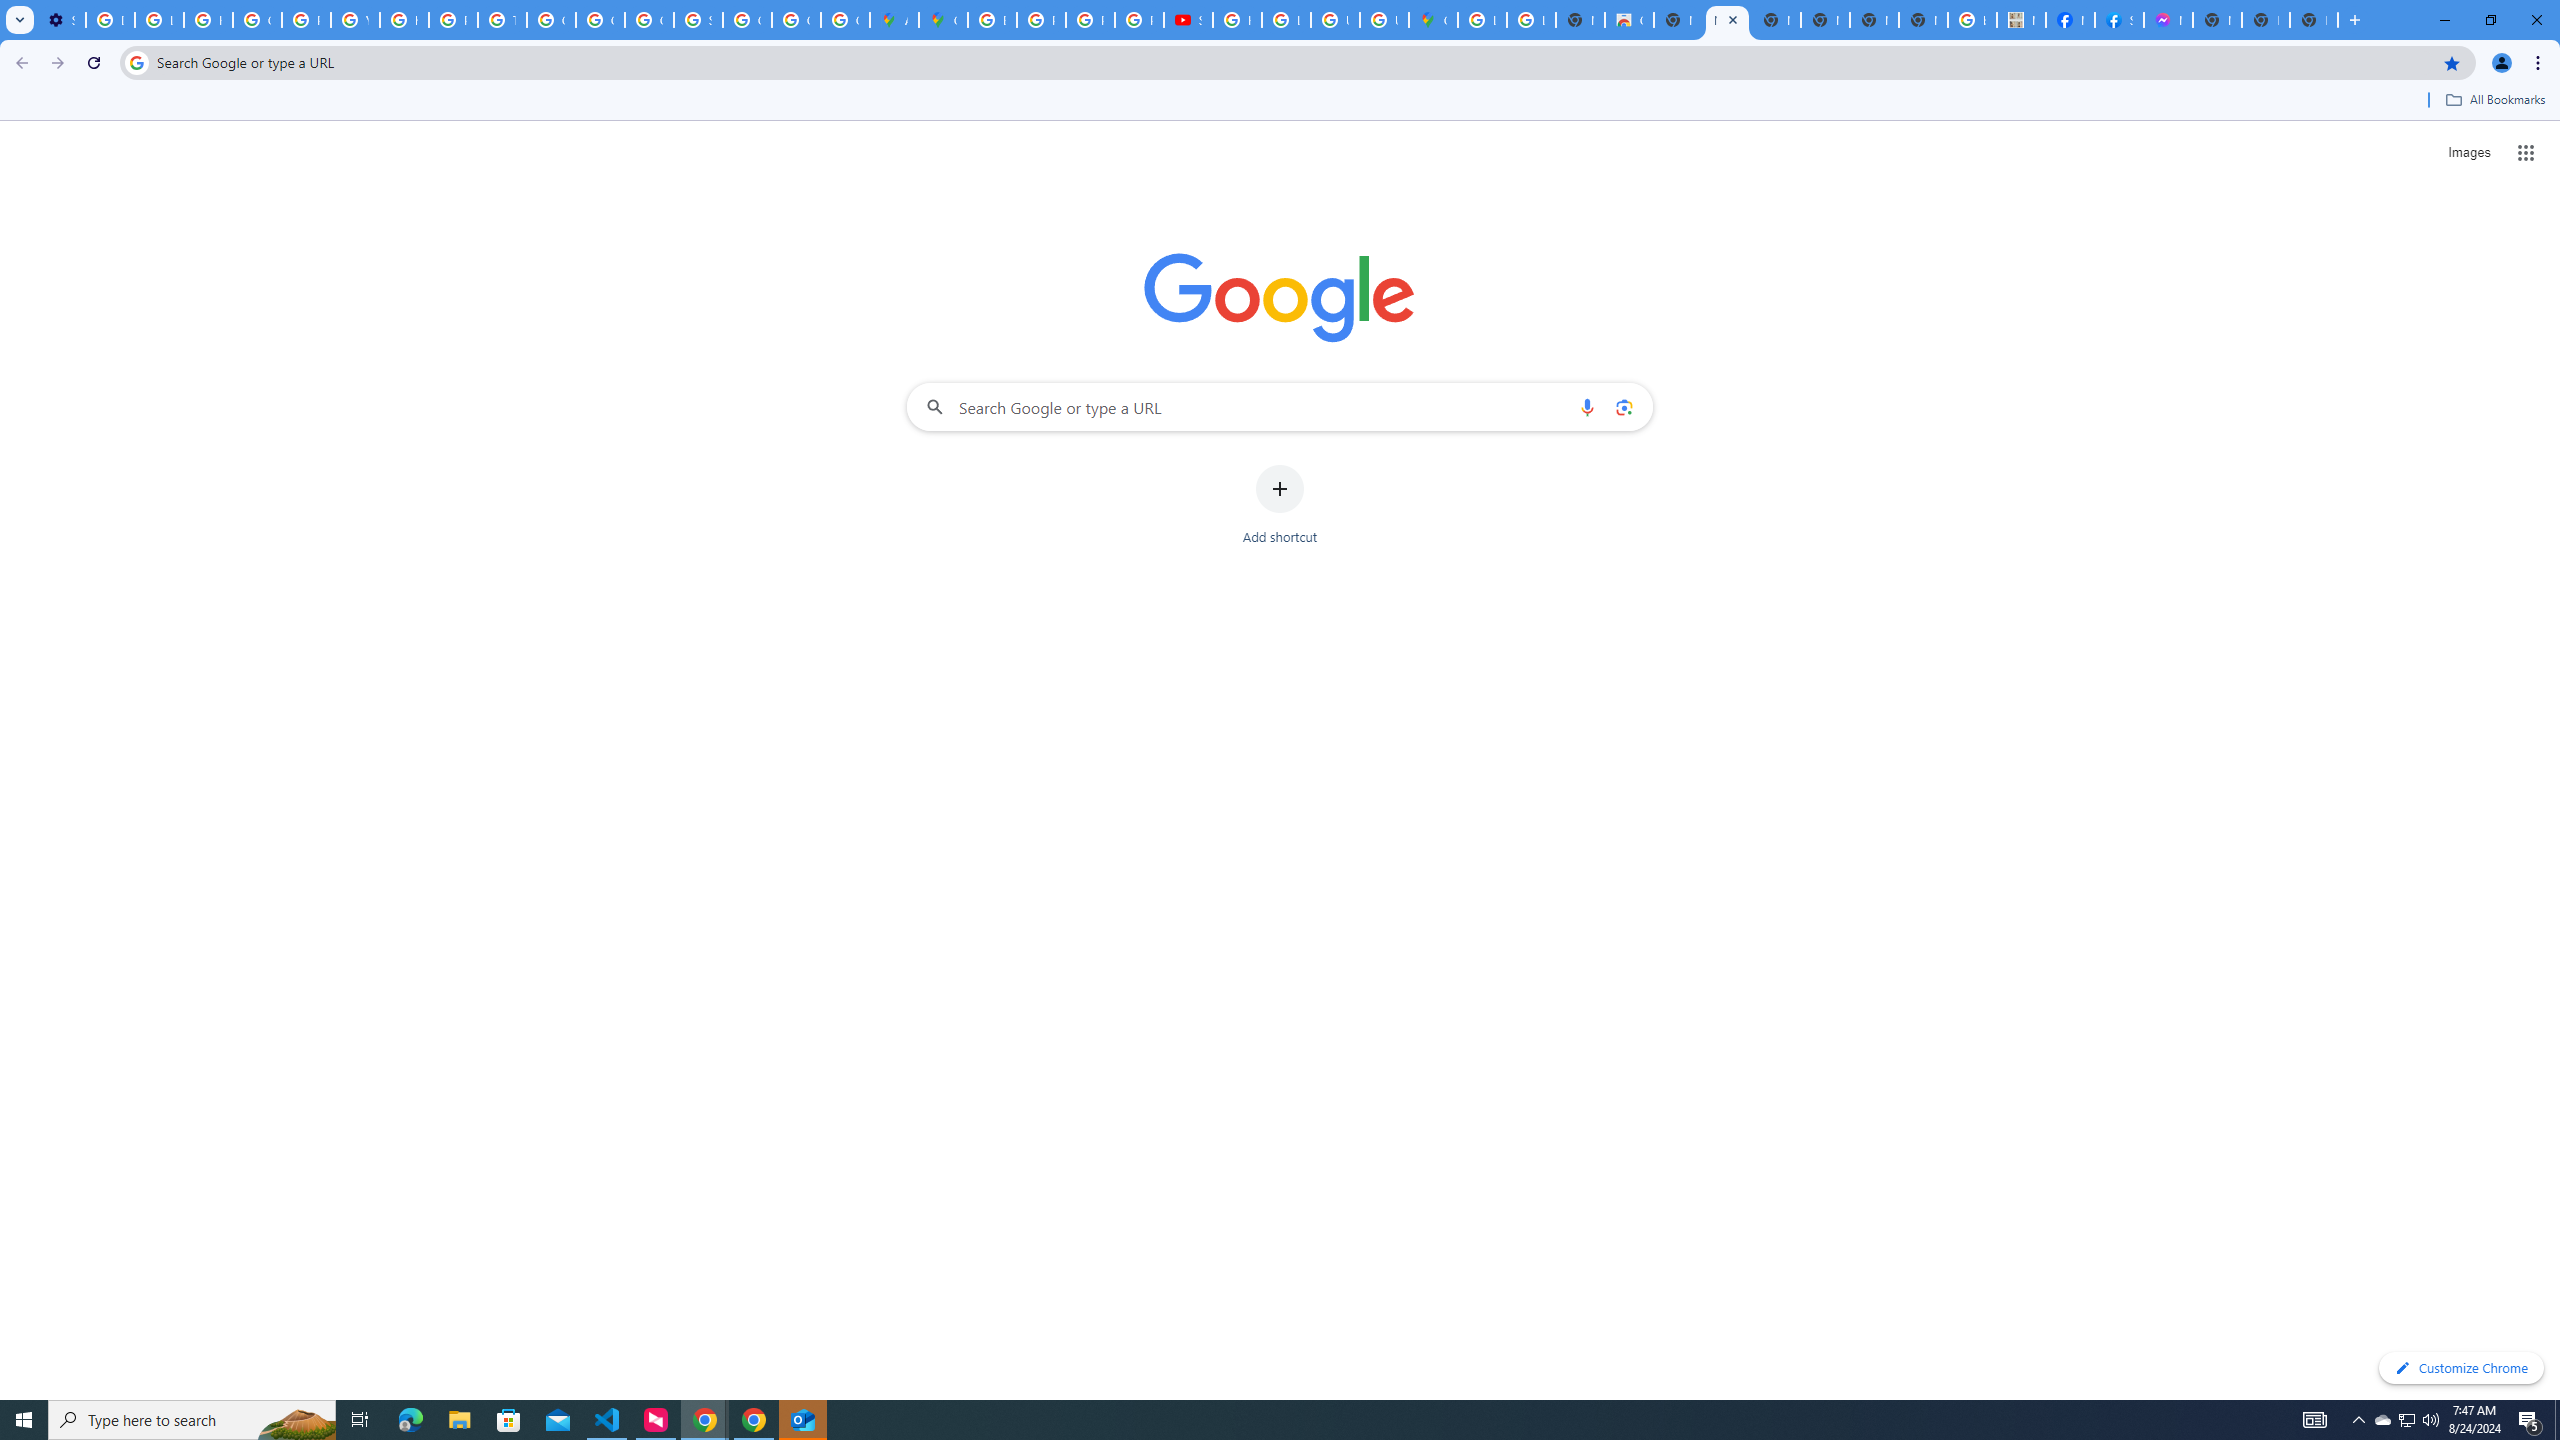 This screenshot has width=2560, height=1440. Describe the element at coordinates (2119, 20) in the screenshot. I see `Sign Up for Facebook` at that location.